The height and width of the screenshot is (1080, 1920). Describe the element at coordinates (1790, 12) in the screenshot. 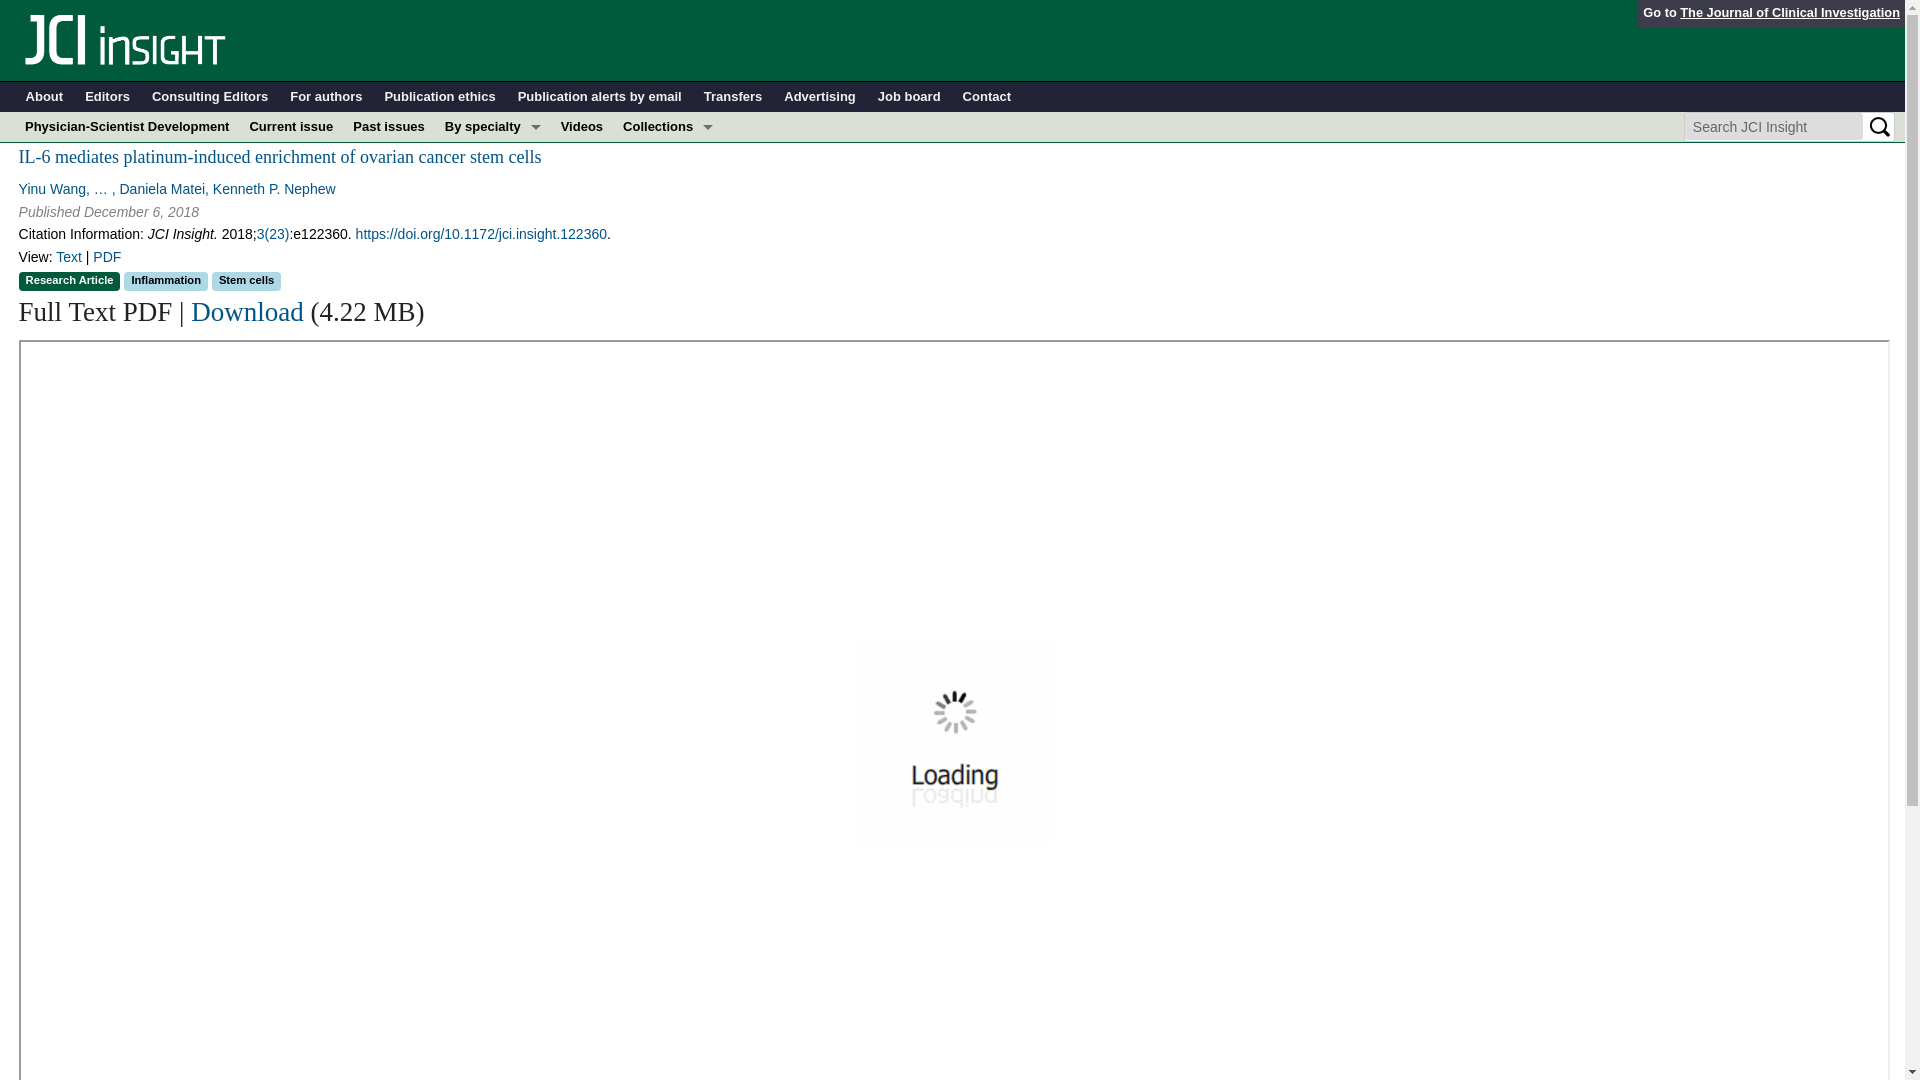

I see `The Journal of Clinical Investigation` at that location.